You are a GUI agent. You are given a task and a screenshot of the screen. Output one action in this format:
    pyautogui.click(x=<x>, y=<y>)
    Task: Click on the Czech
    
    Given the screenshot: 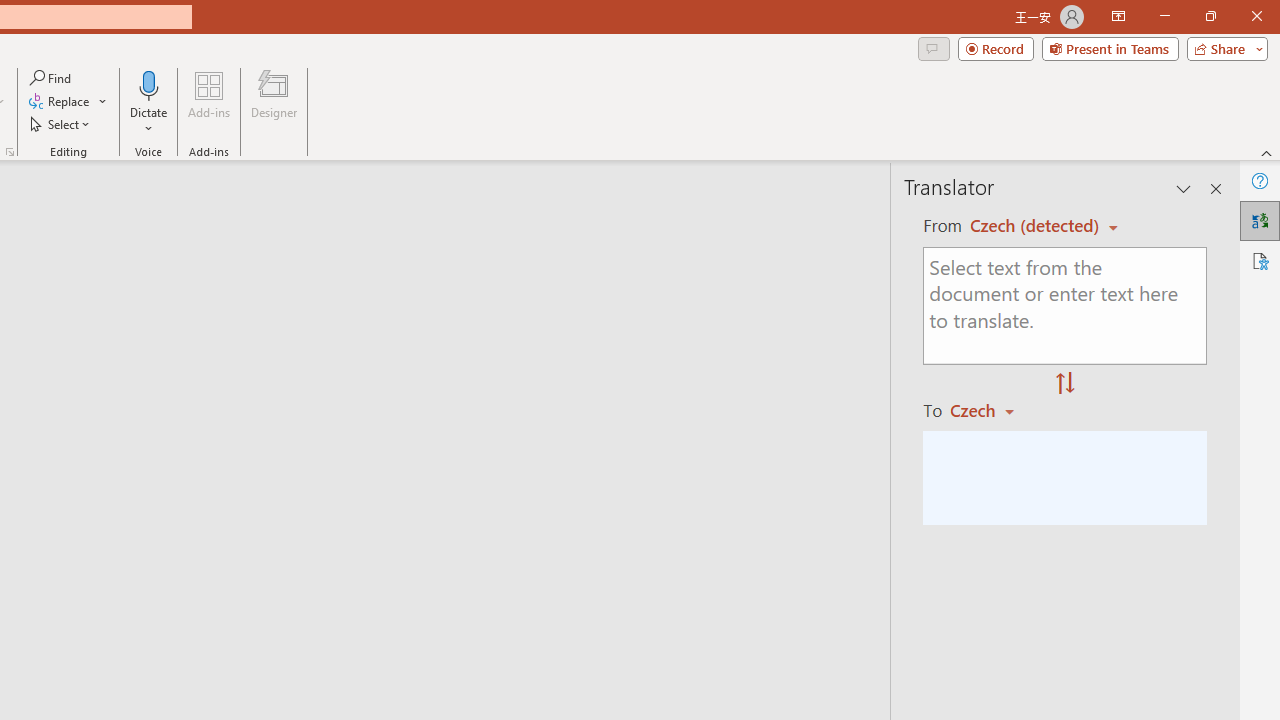 What is the action you would take?
    pyautogui.click(x=991, y=410)
    